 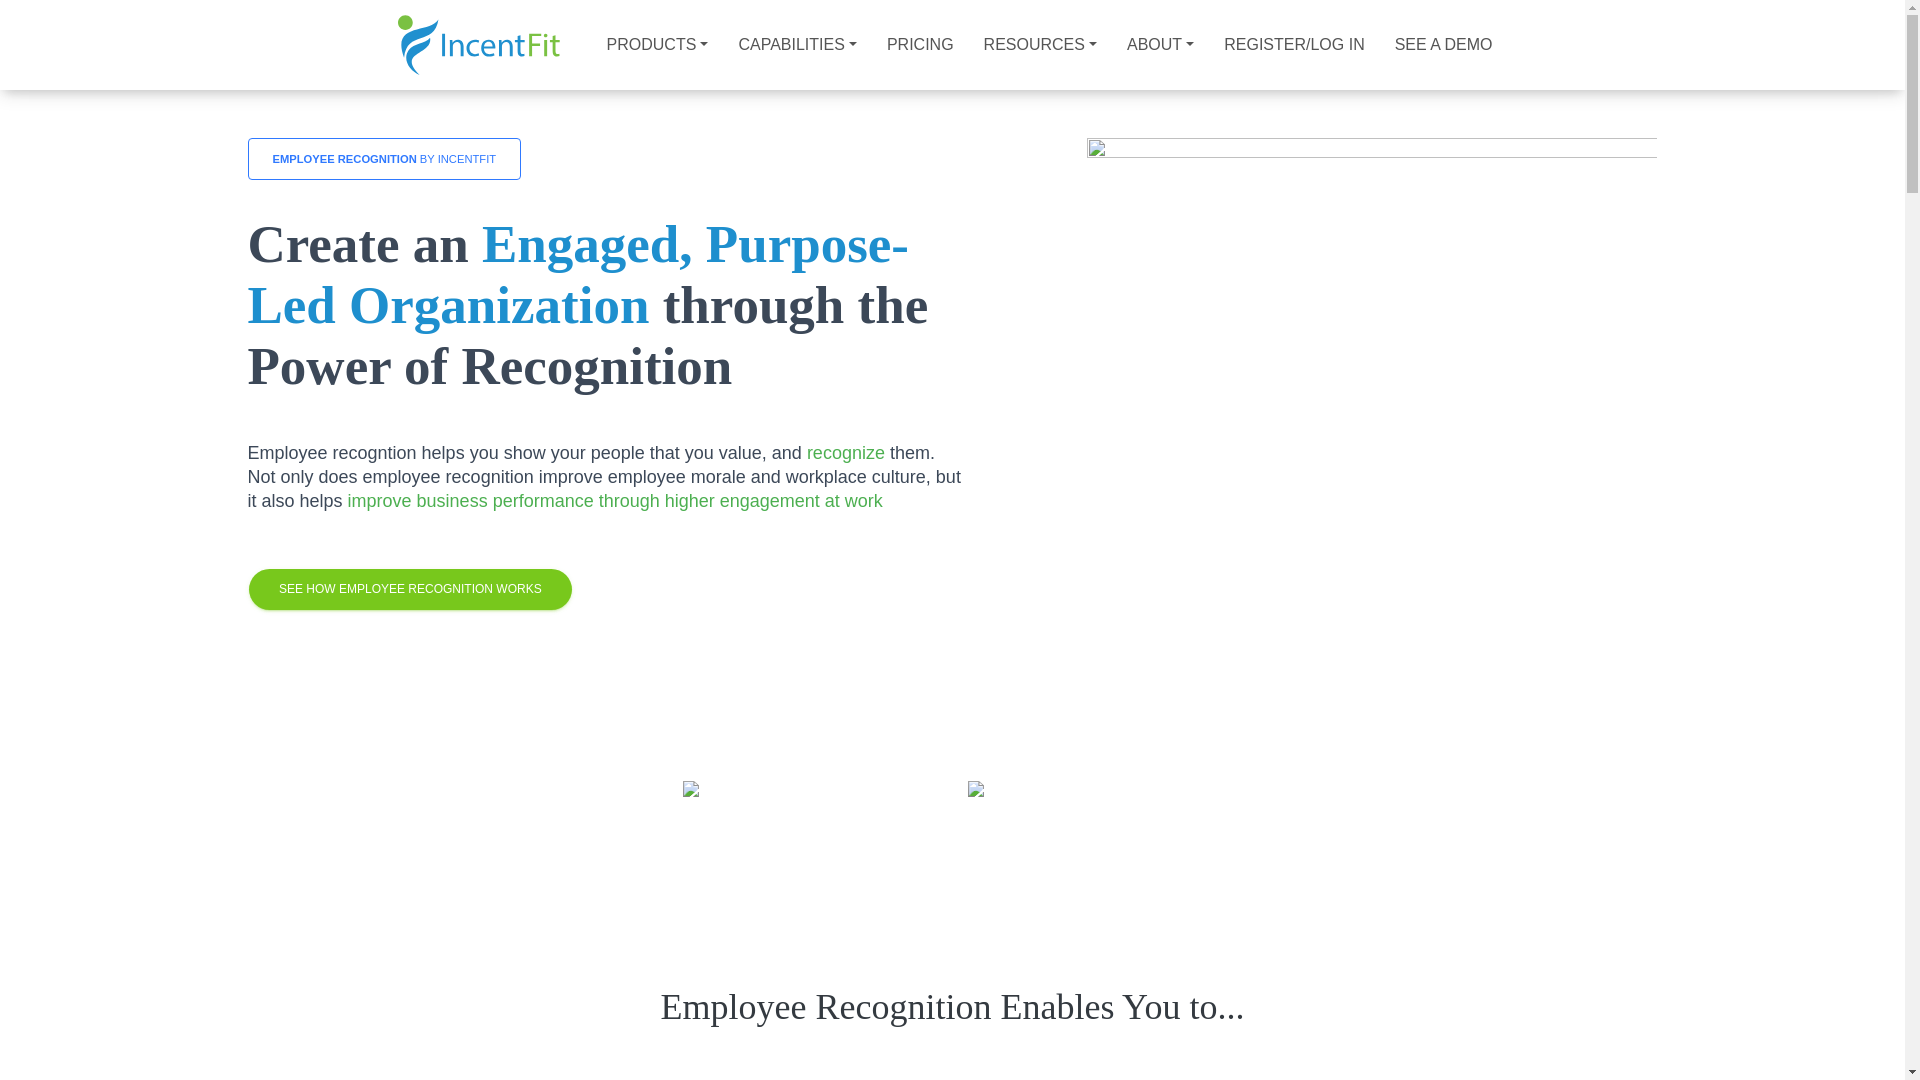 I want to click on CAPABILITIES, so click(x=797, y=45).